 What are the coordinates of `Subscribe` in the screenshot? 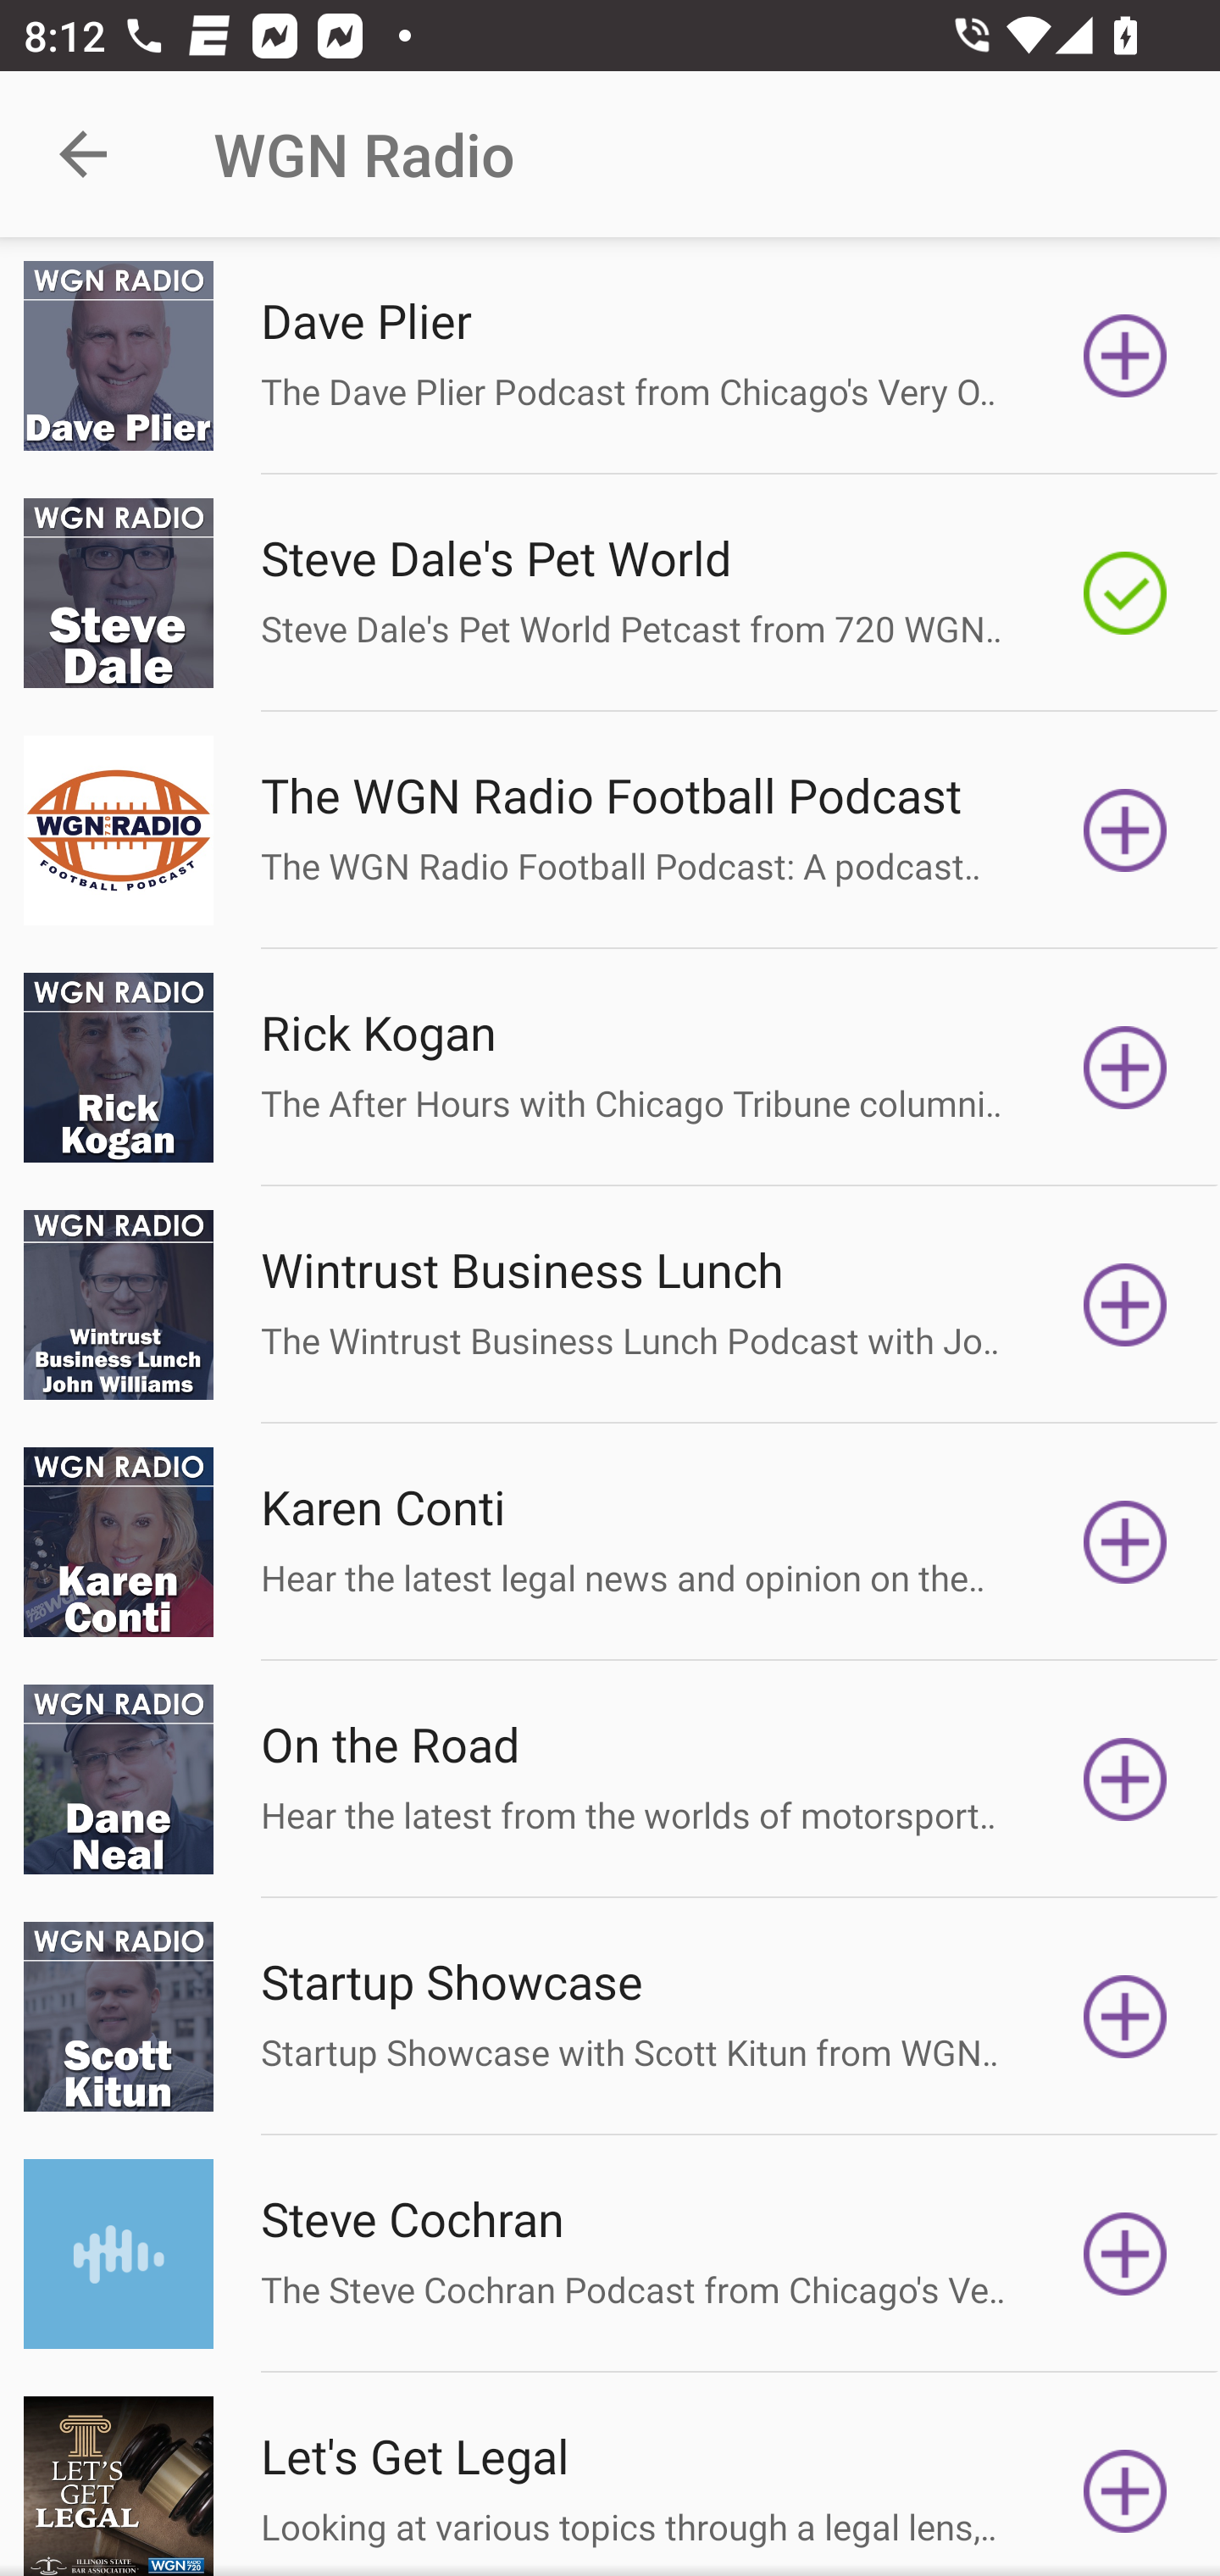 It's located at (1125, 1542).